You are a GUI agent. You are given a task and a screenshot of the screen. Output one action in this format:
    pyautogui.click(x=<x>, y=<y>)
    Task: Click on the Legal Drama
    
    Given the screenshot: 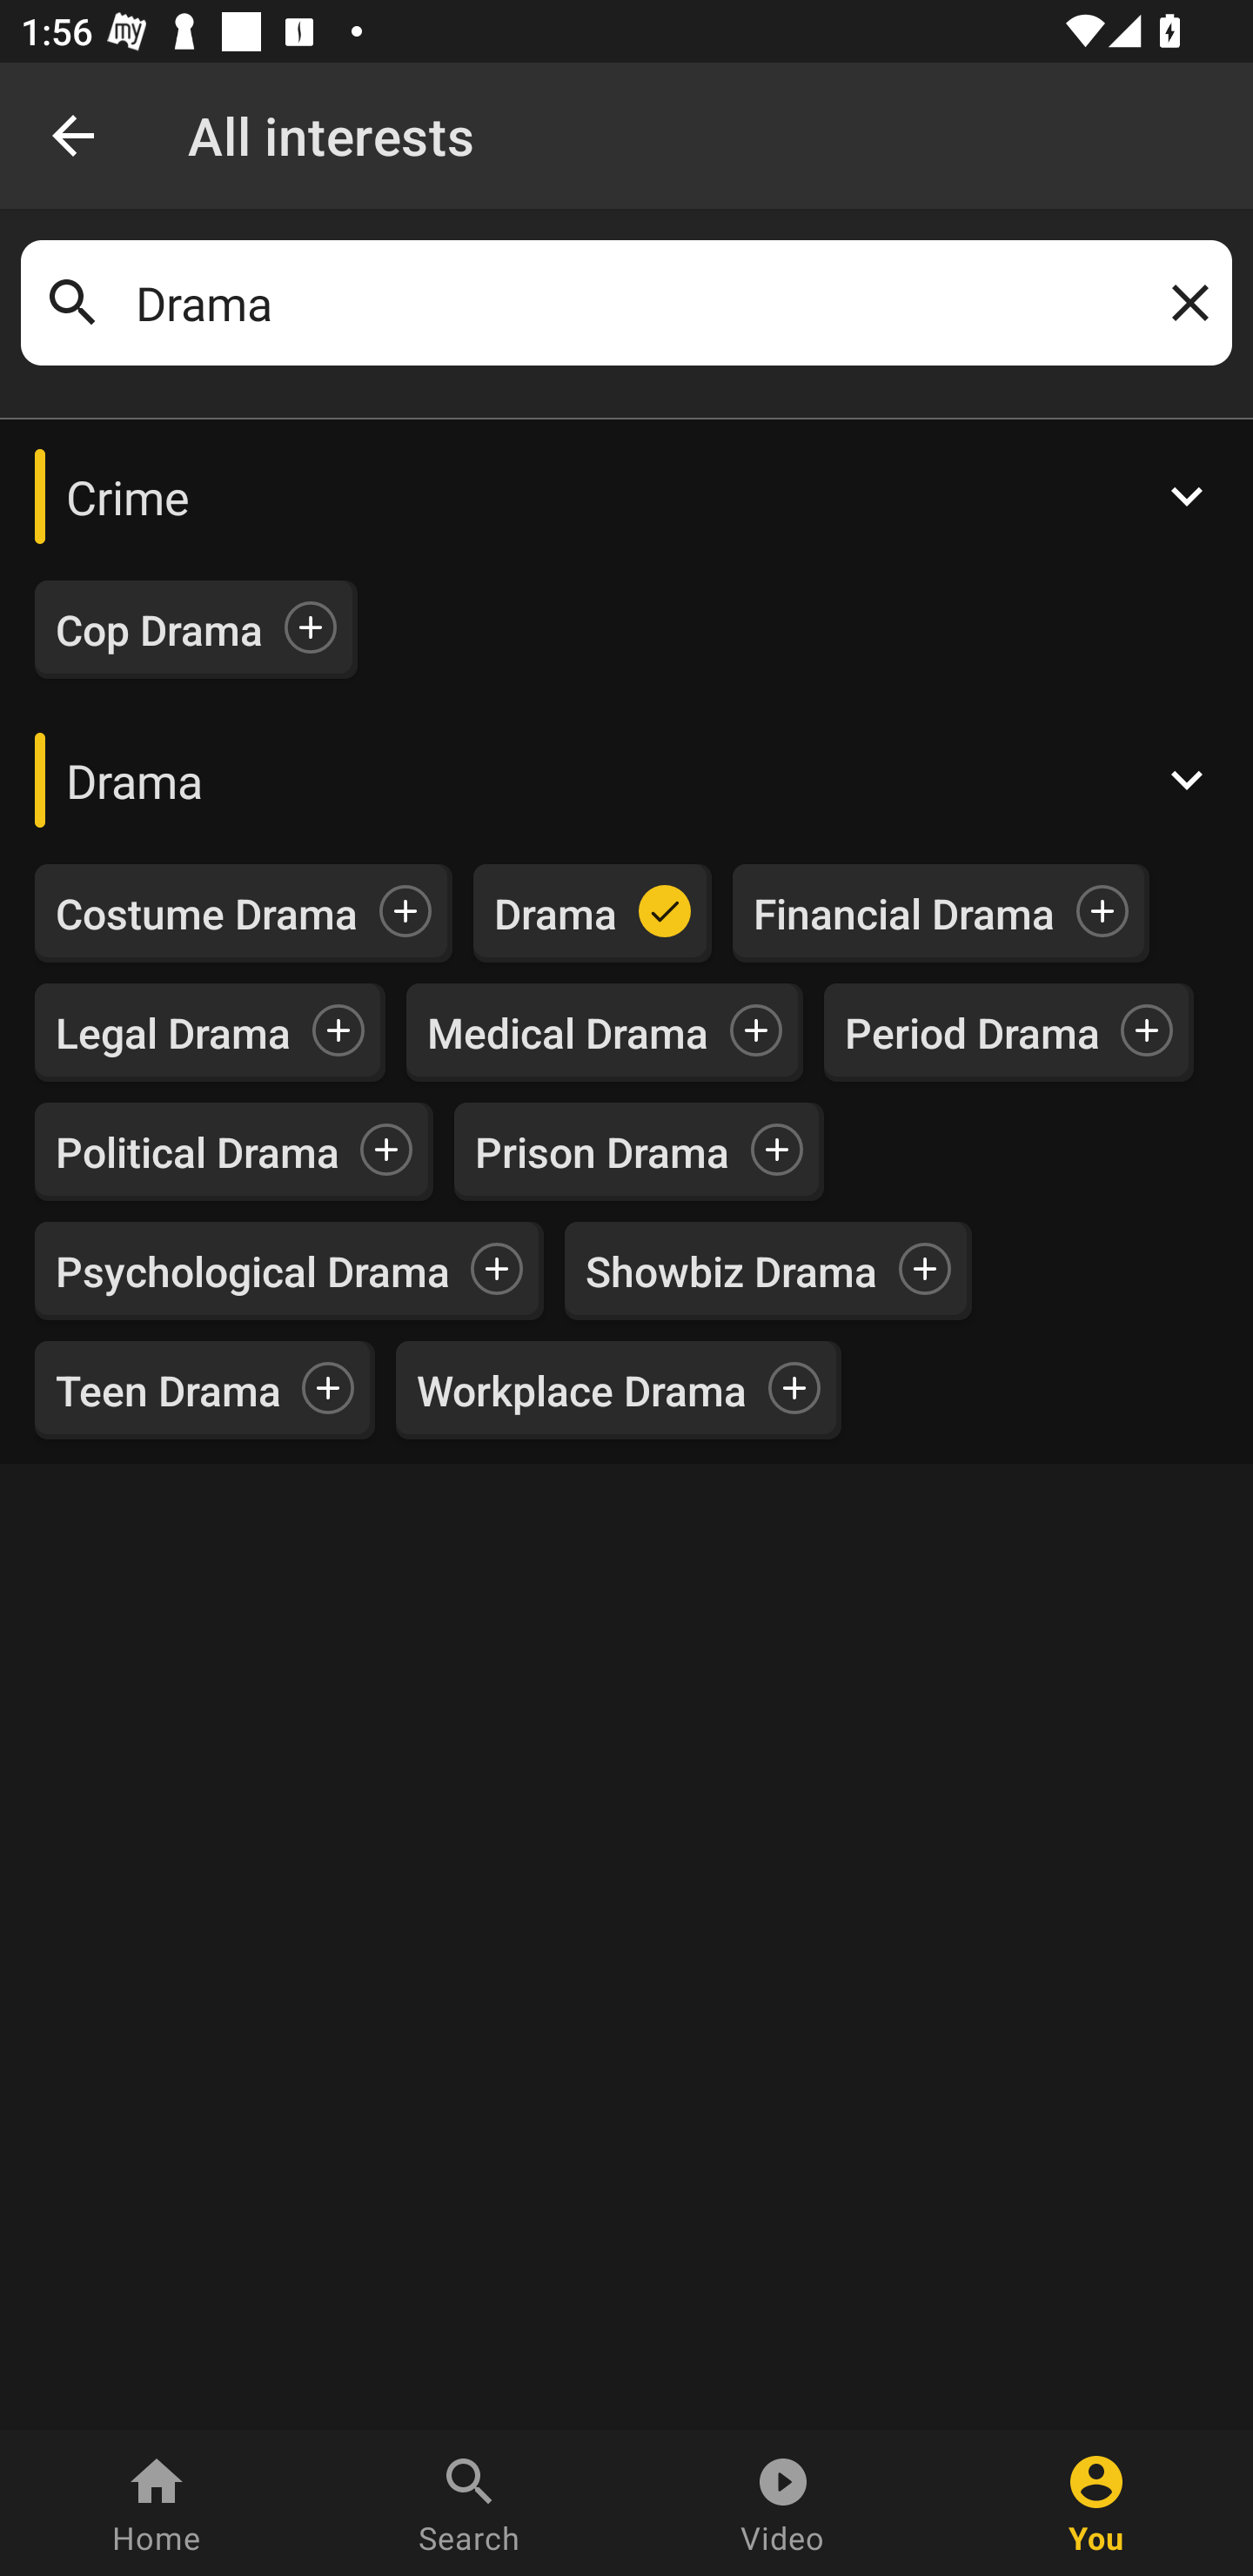 What is the action you would take?
    pyautogui.click(x=173, y=1032)
    